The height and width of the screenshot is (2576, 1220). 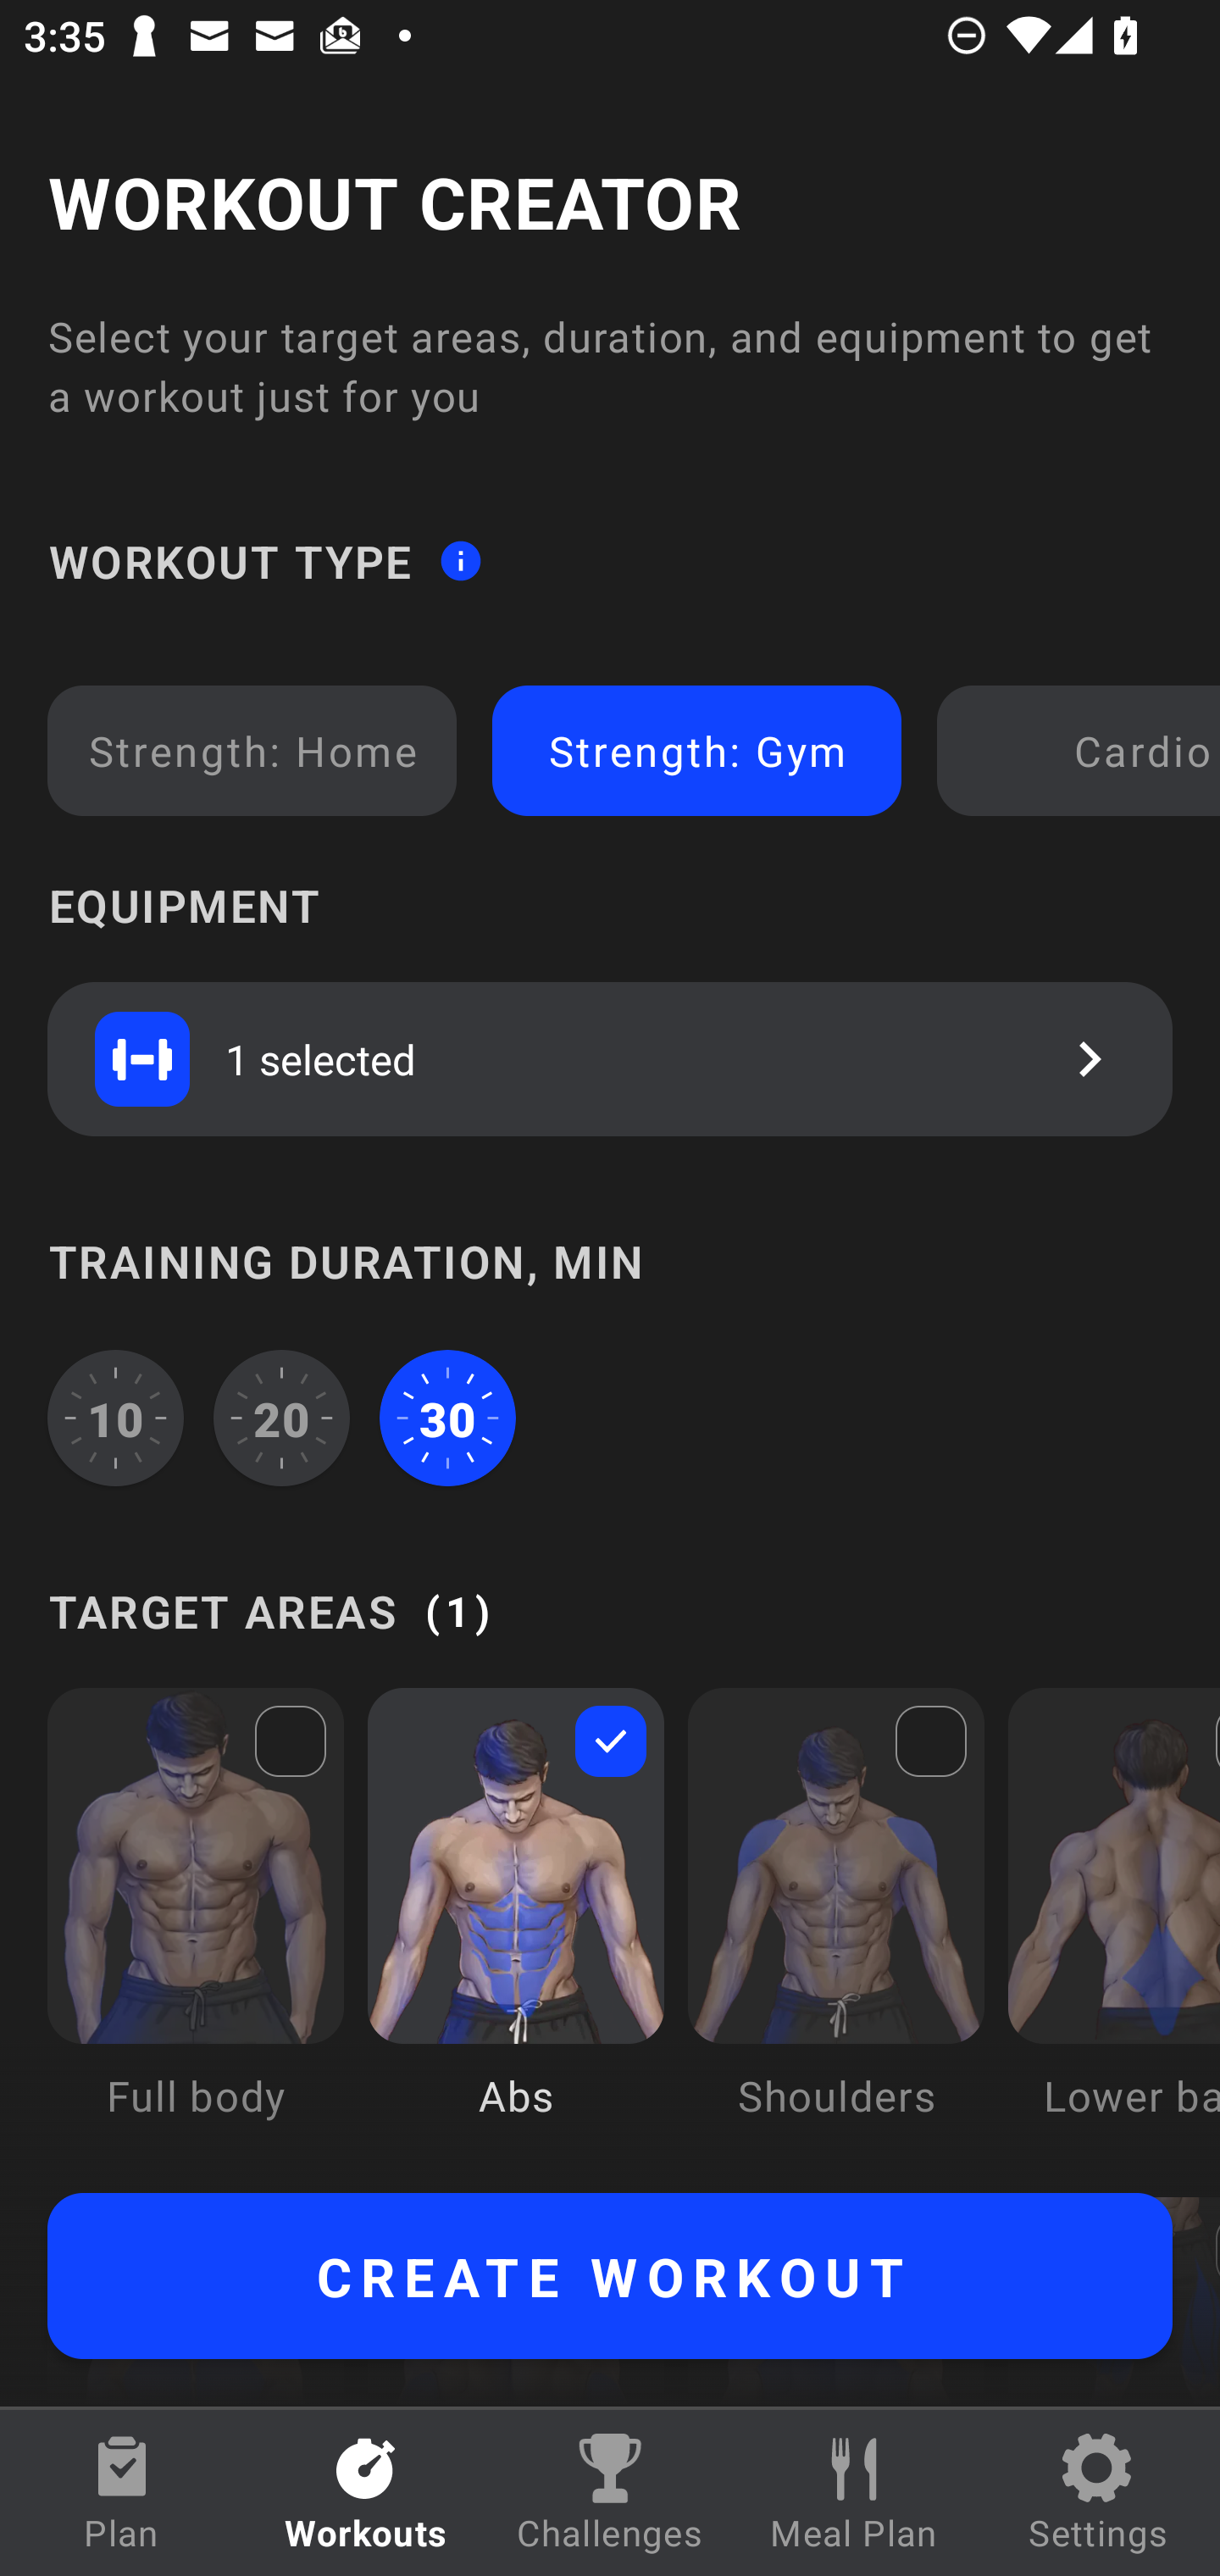 What do you see at coordinates (610, 2493) in the screenshot?
I see ` Challenges ` at bounding box center [610, 2493].